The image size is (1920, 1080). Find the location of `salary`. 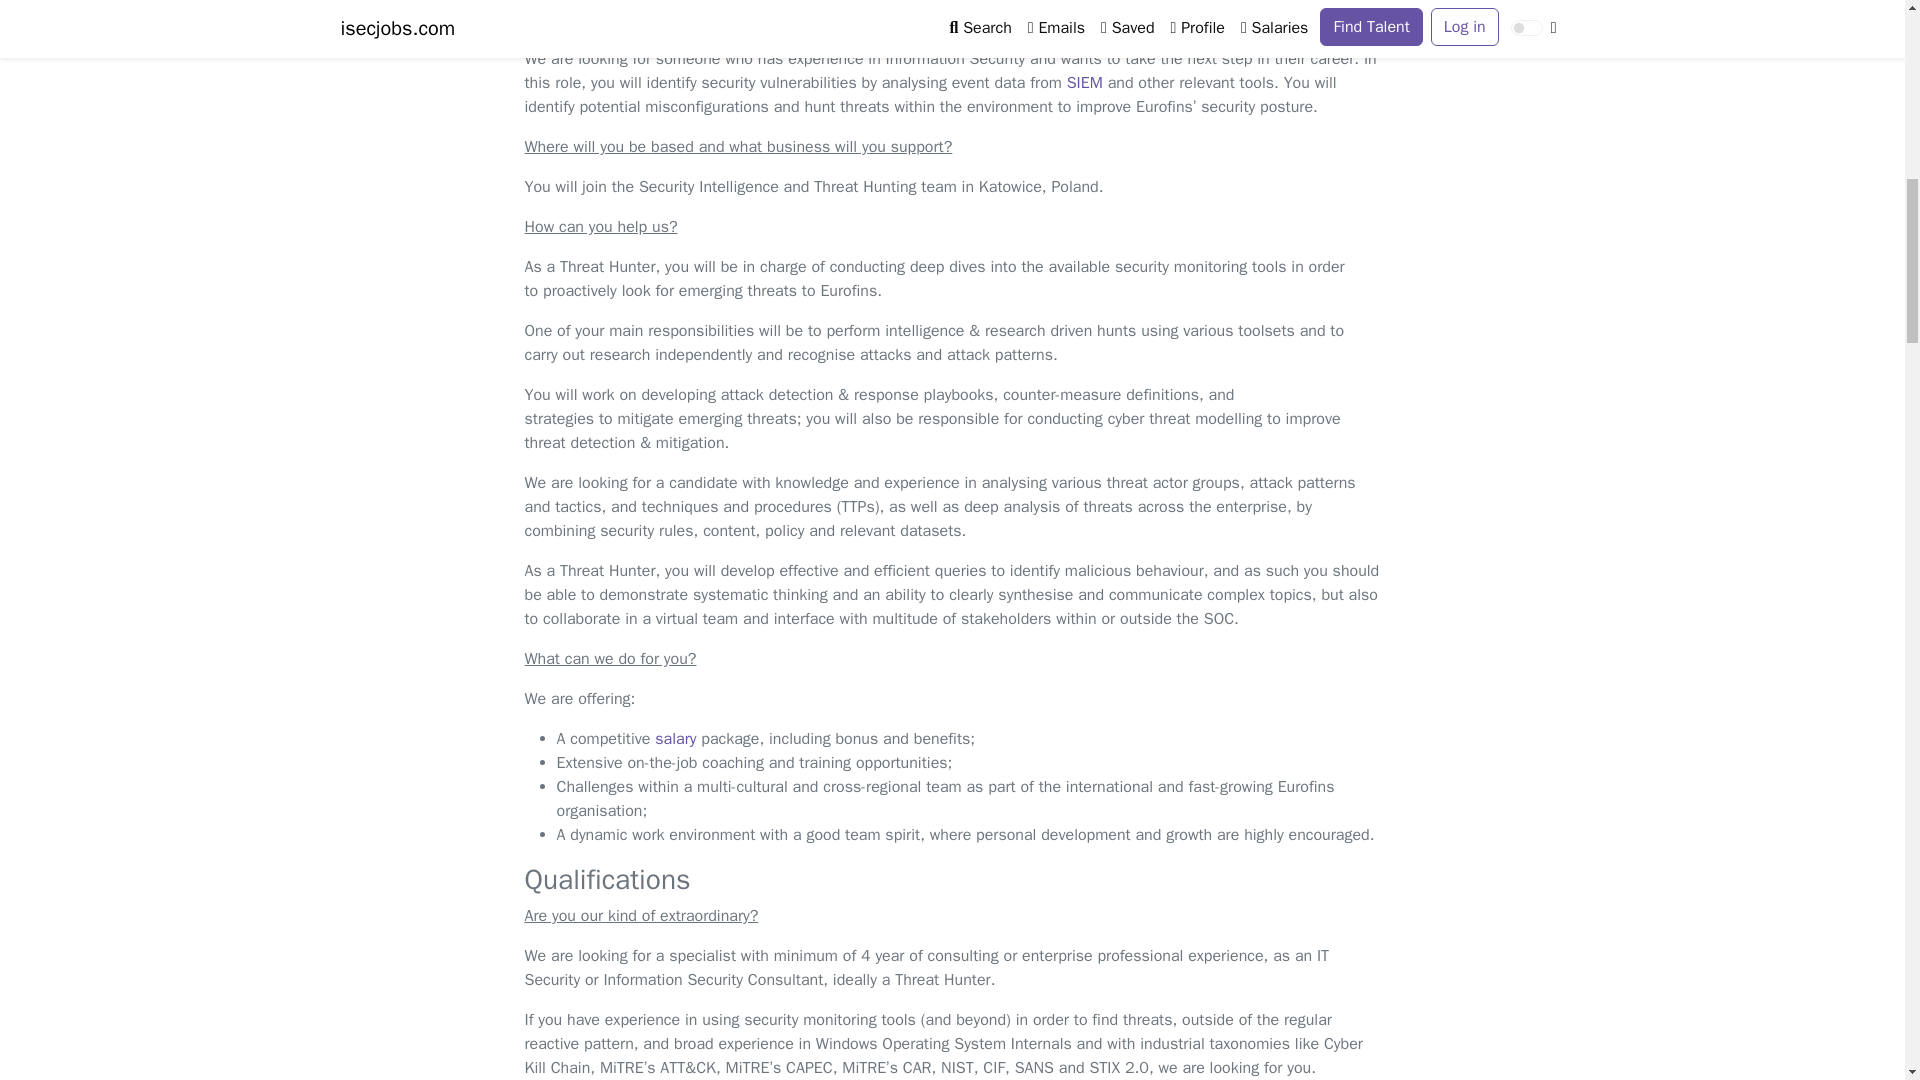

salary is located at coordinates (674, 739).